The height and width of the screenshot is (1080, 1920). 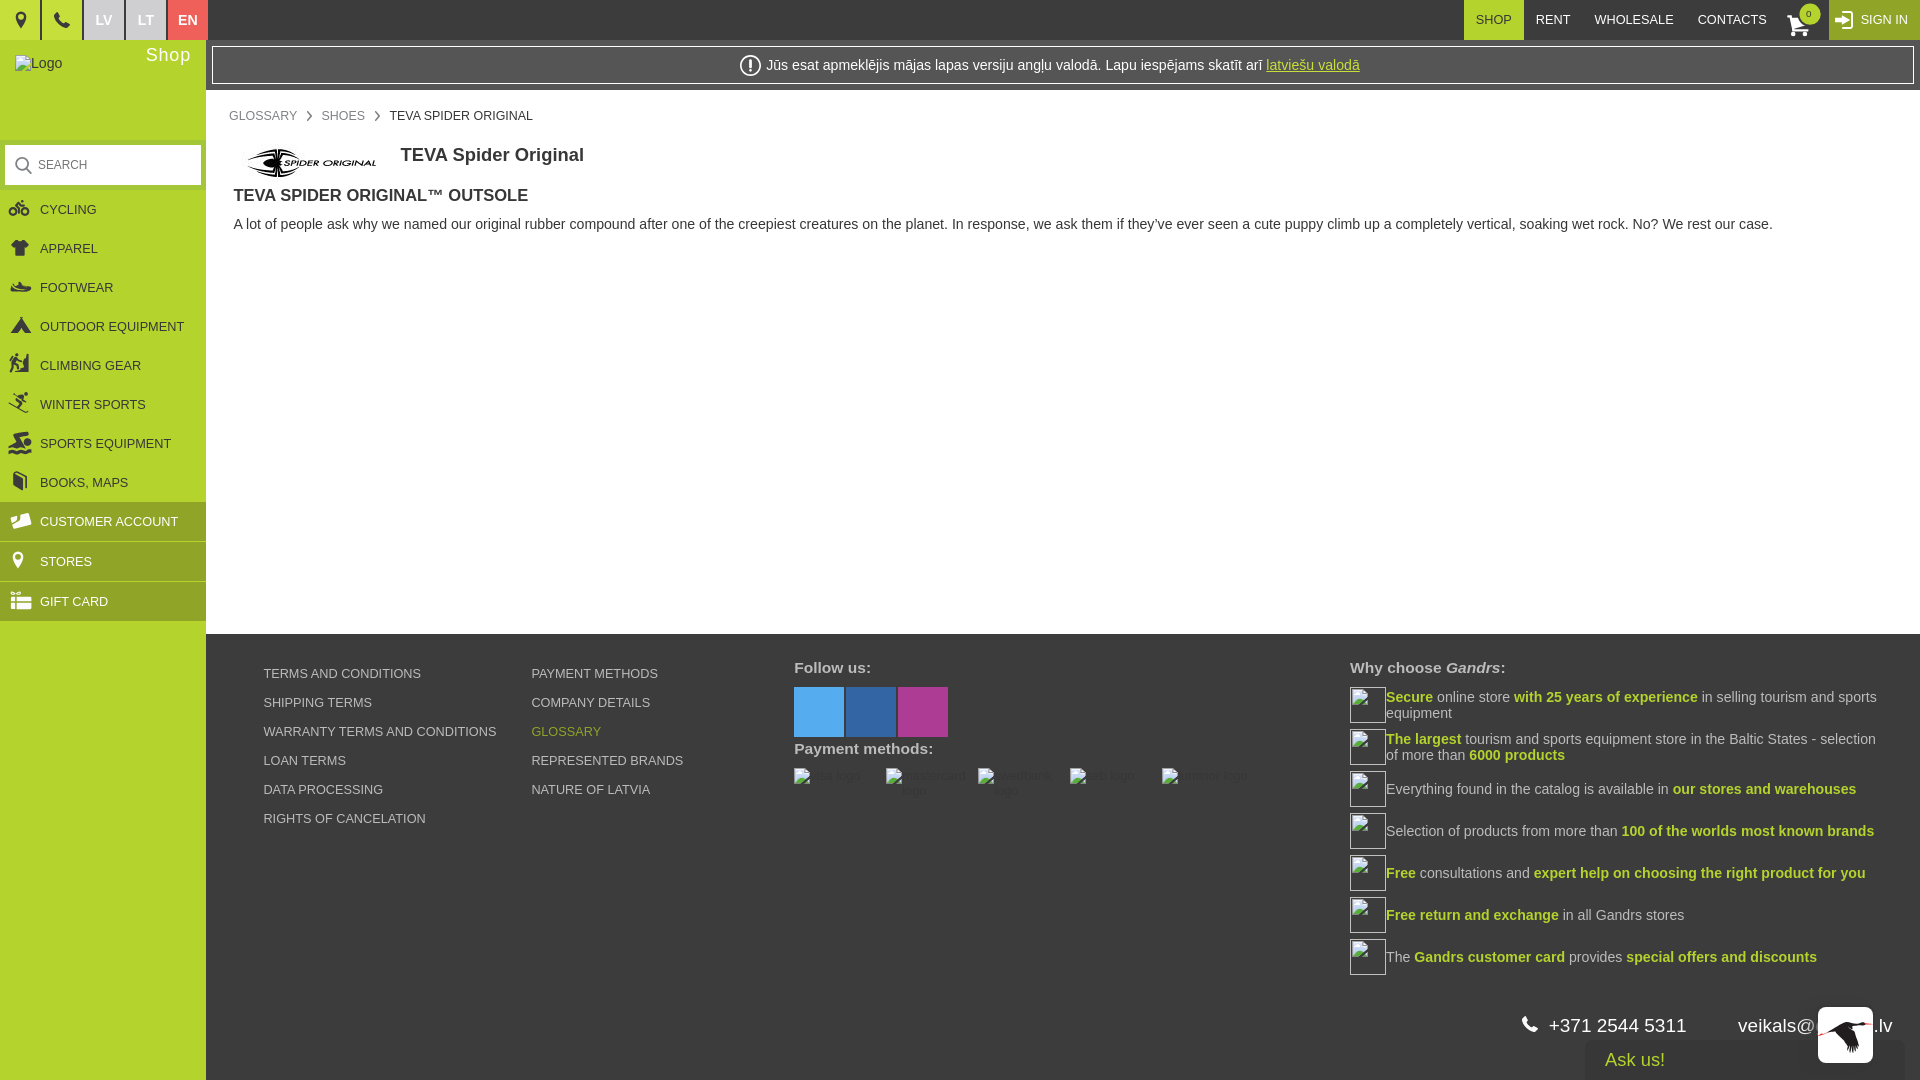 I want to click on Contacts, so click(x=20, y=20).